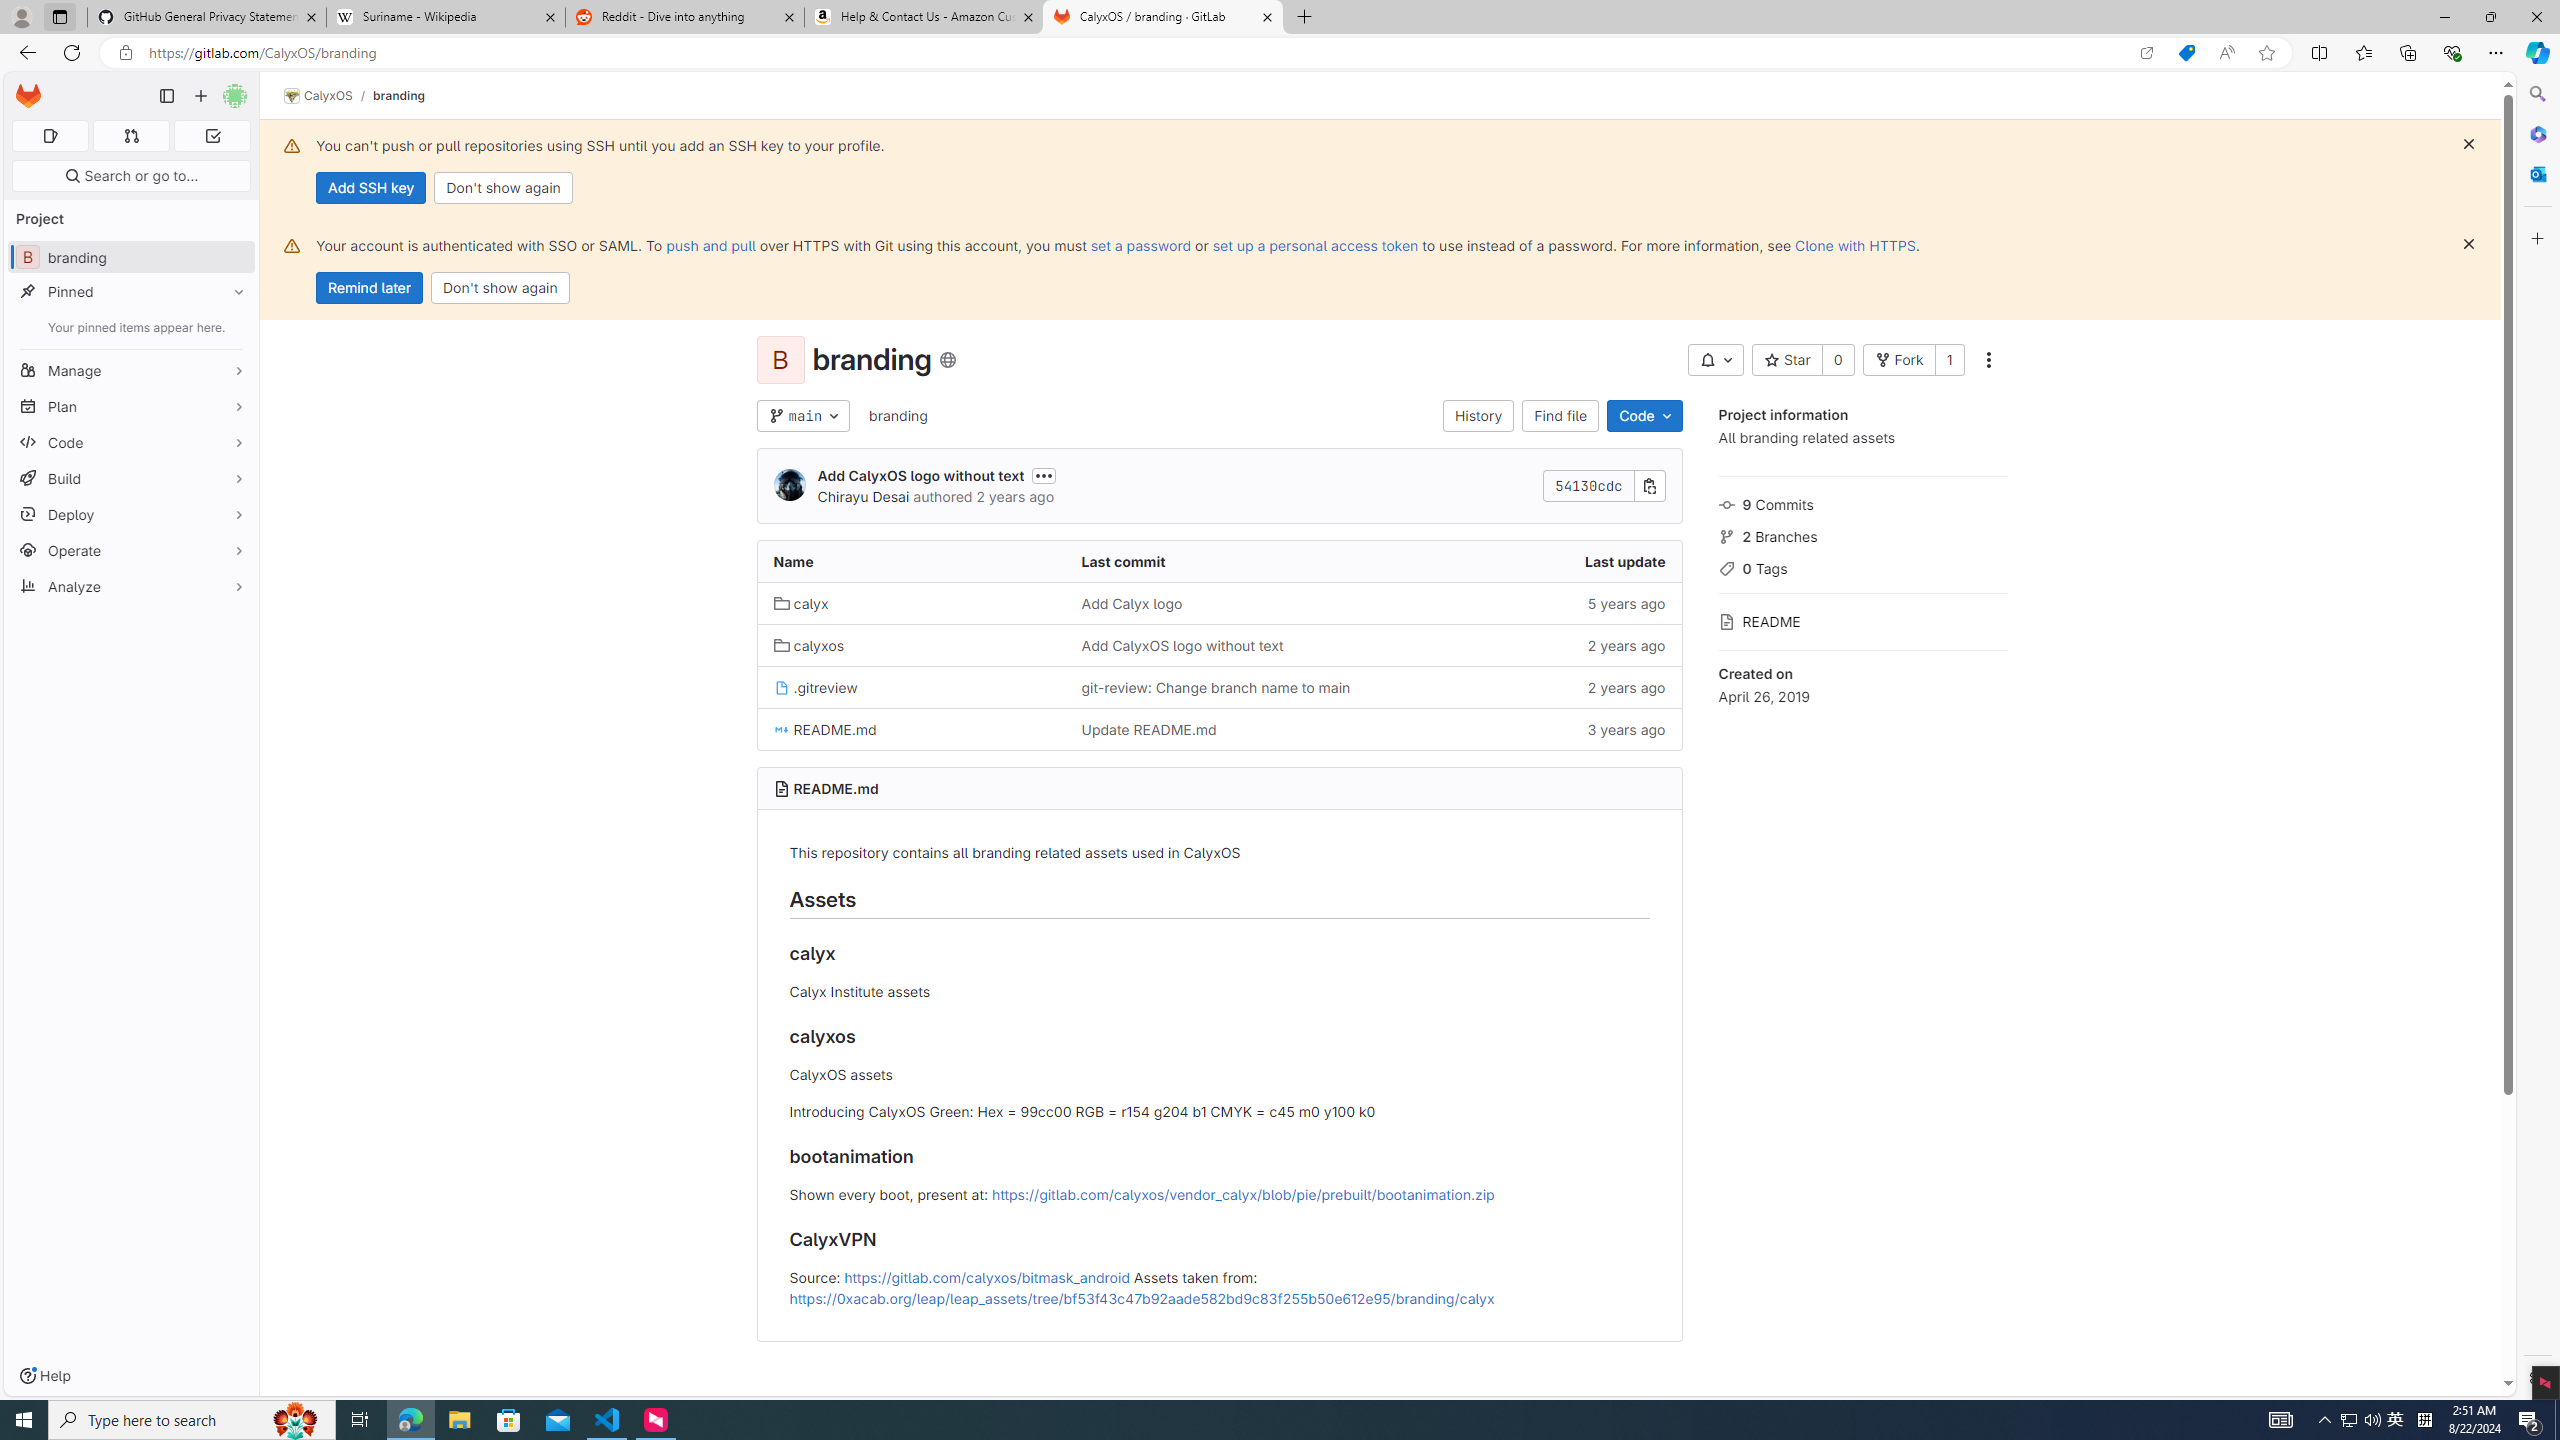 Image resolution: width=2560 pixels, height=1440 pixels. I want to click on Toggle commit description, so click(1044, 474).